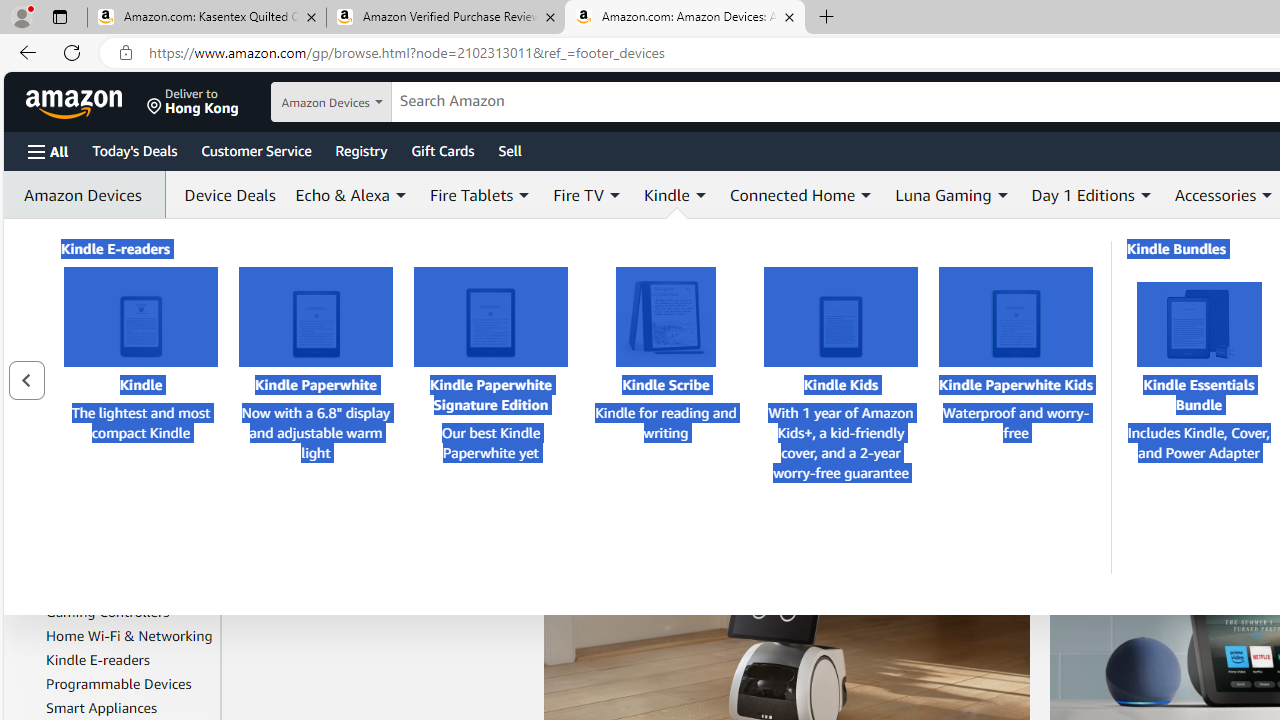 Image resolution: width=1280 pixels, height=720 pixels. I want to click on Last 30 days, so click(117, 272).